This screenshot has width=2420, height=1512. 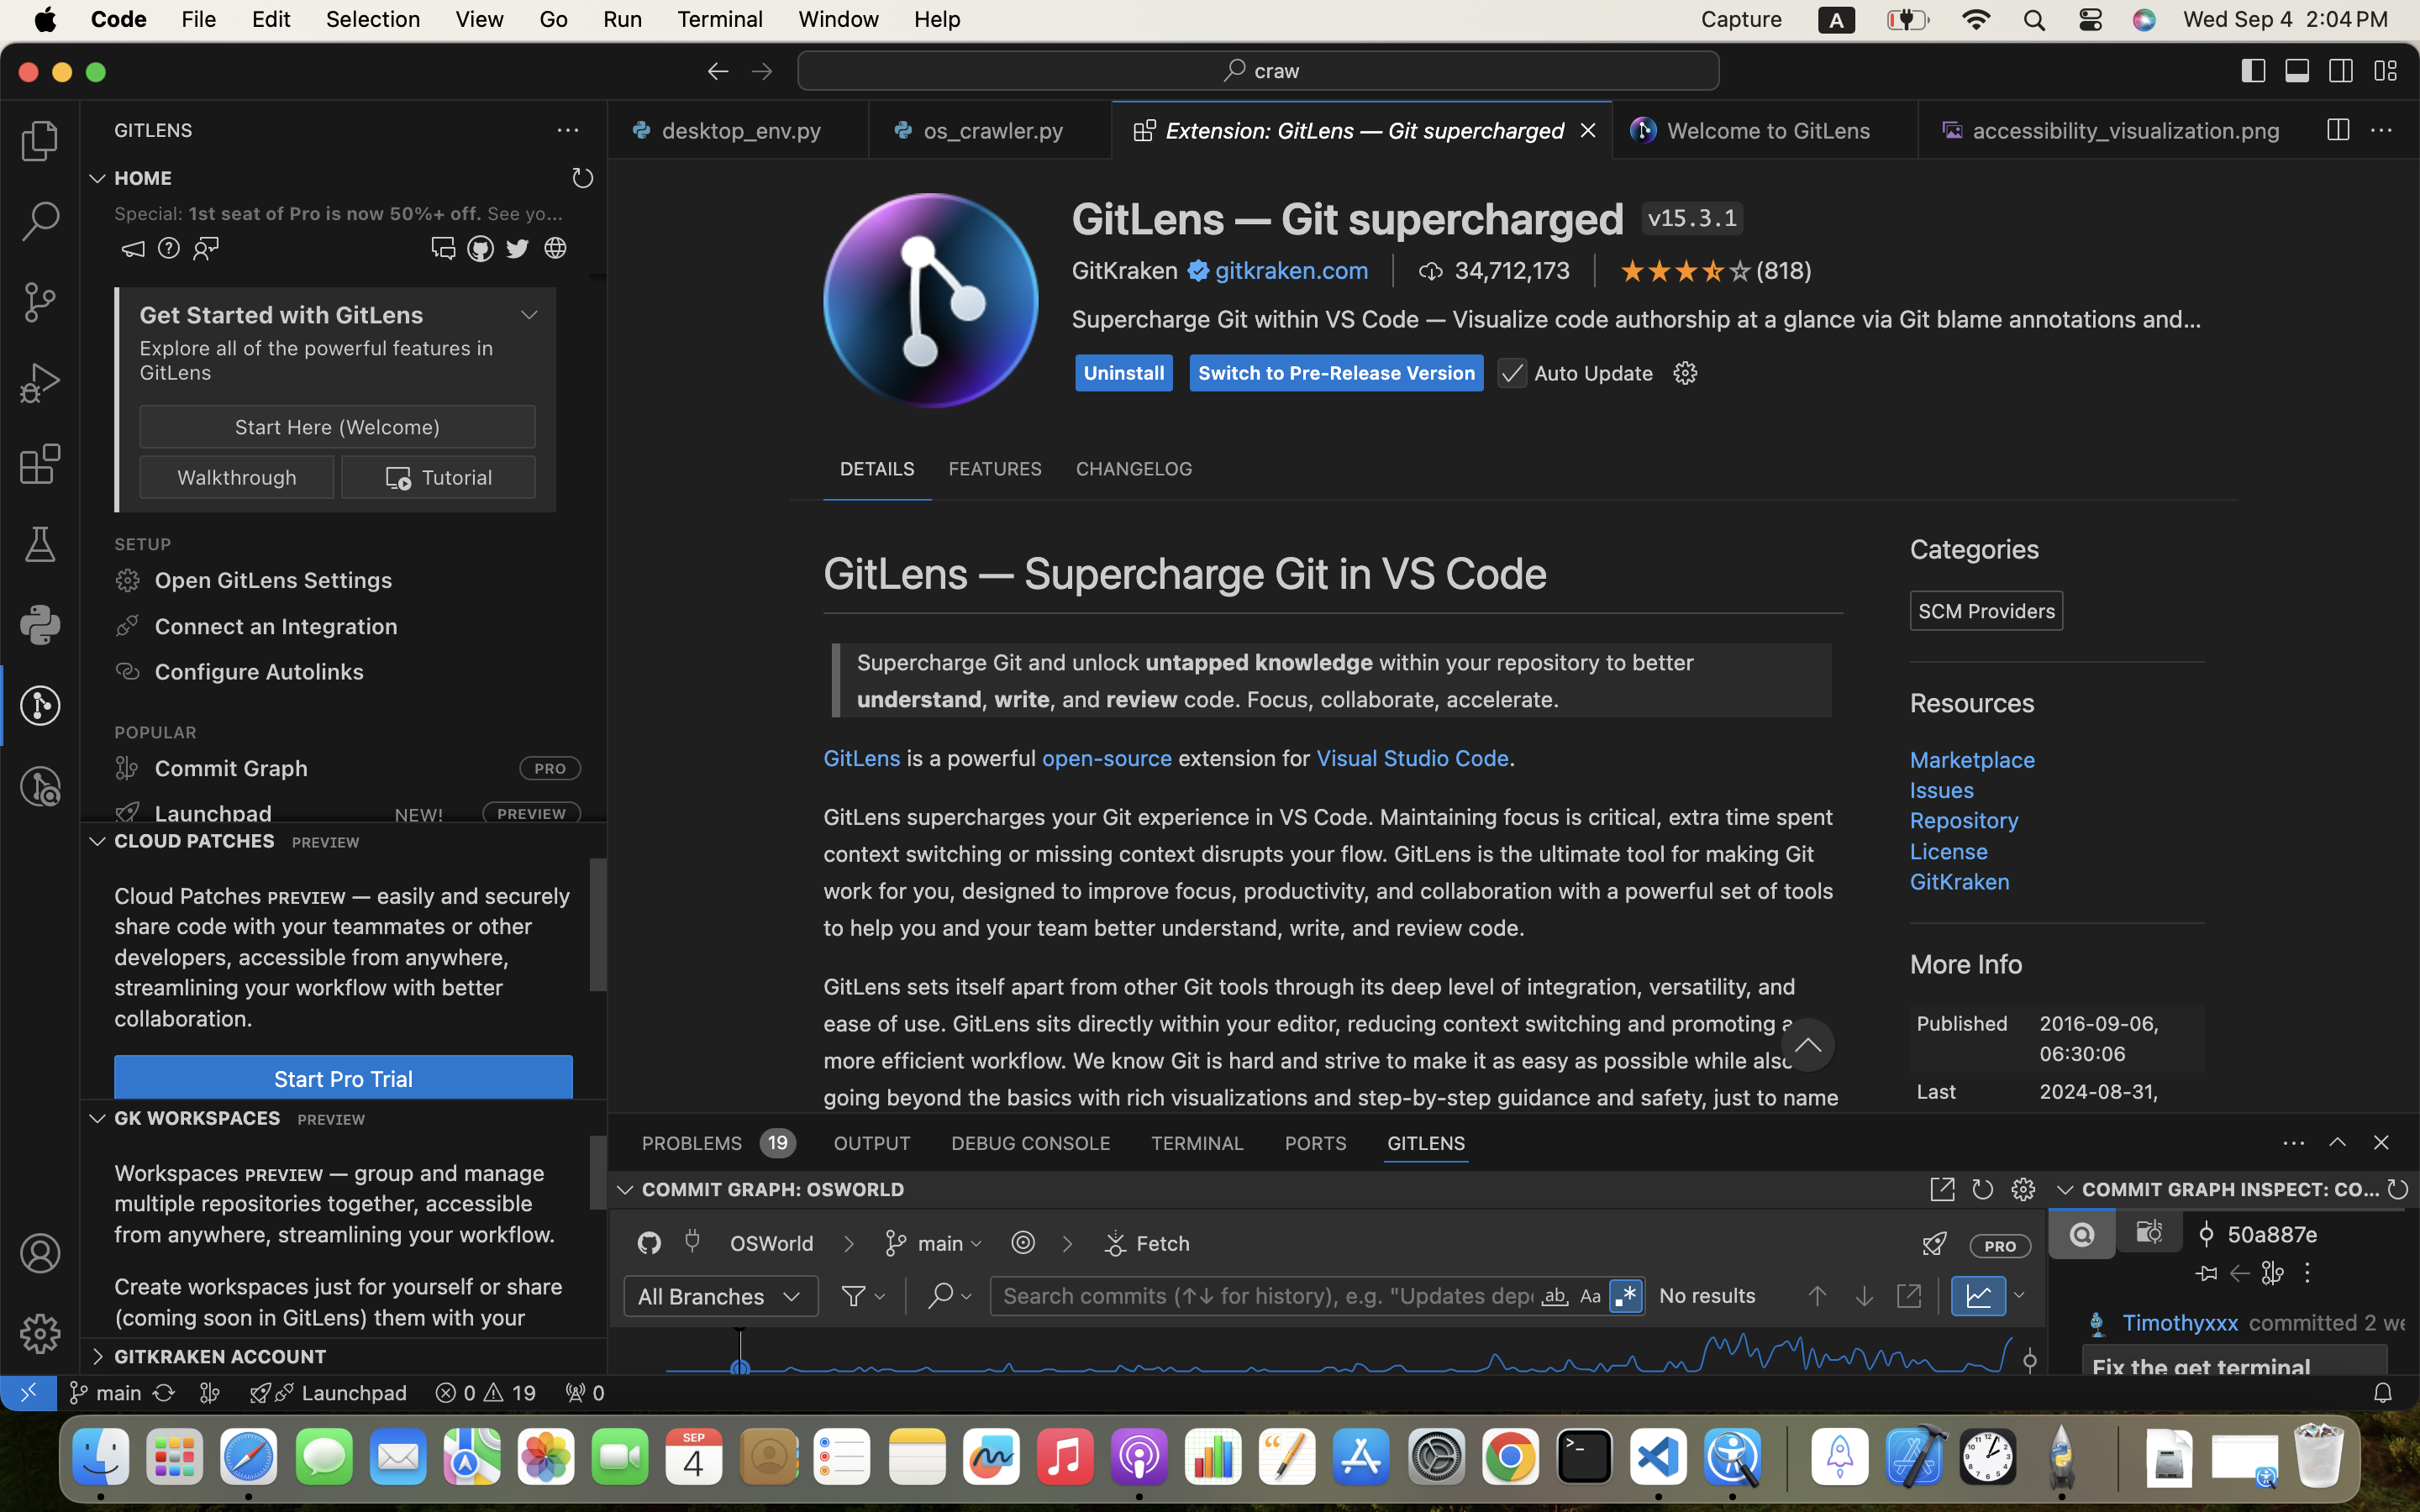 What do you see at coordinates (2381, 1142) in the screenshot?
I see `` at bounding box center [2381, 1142].